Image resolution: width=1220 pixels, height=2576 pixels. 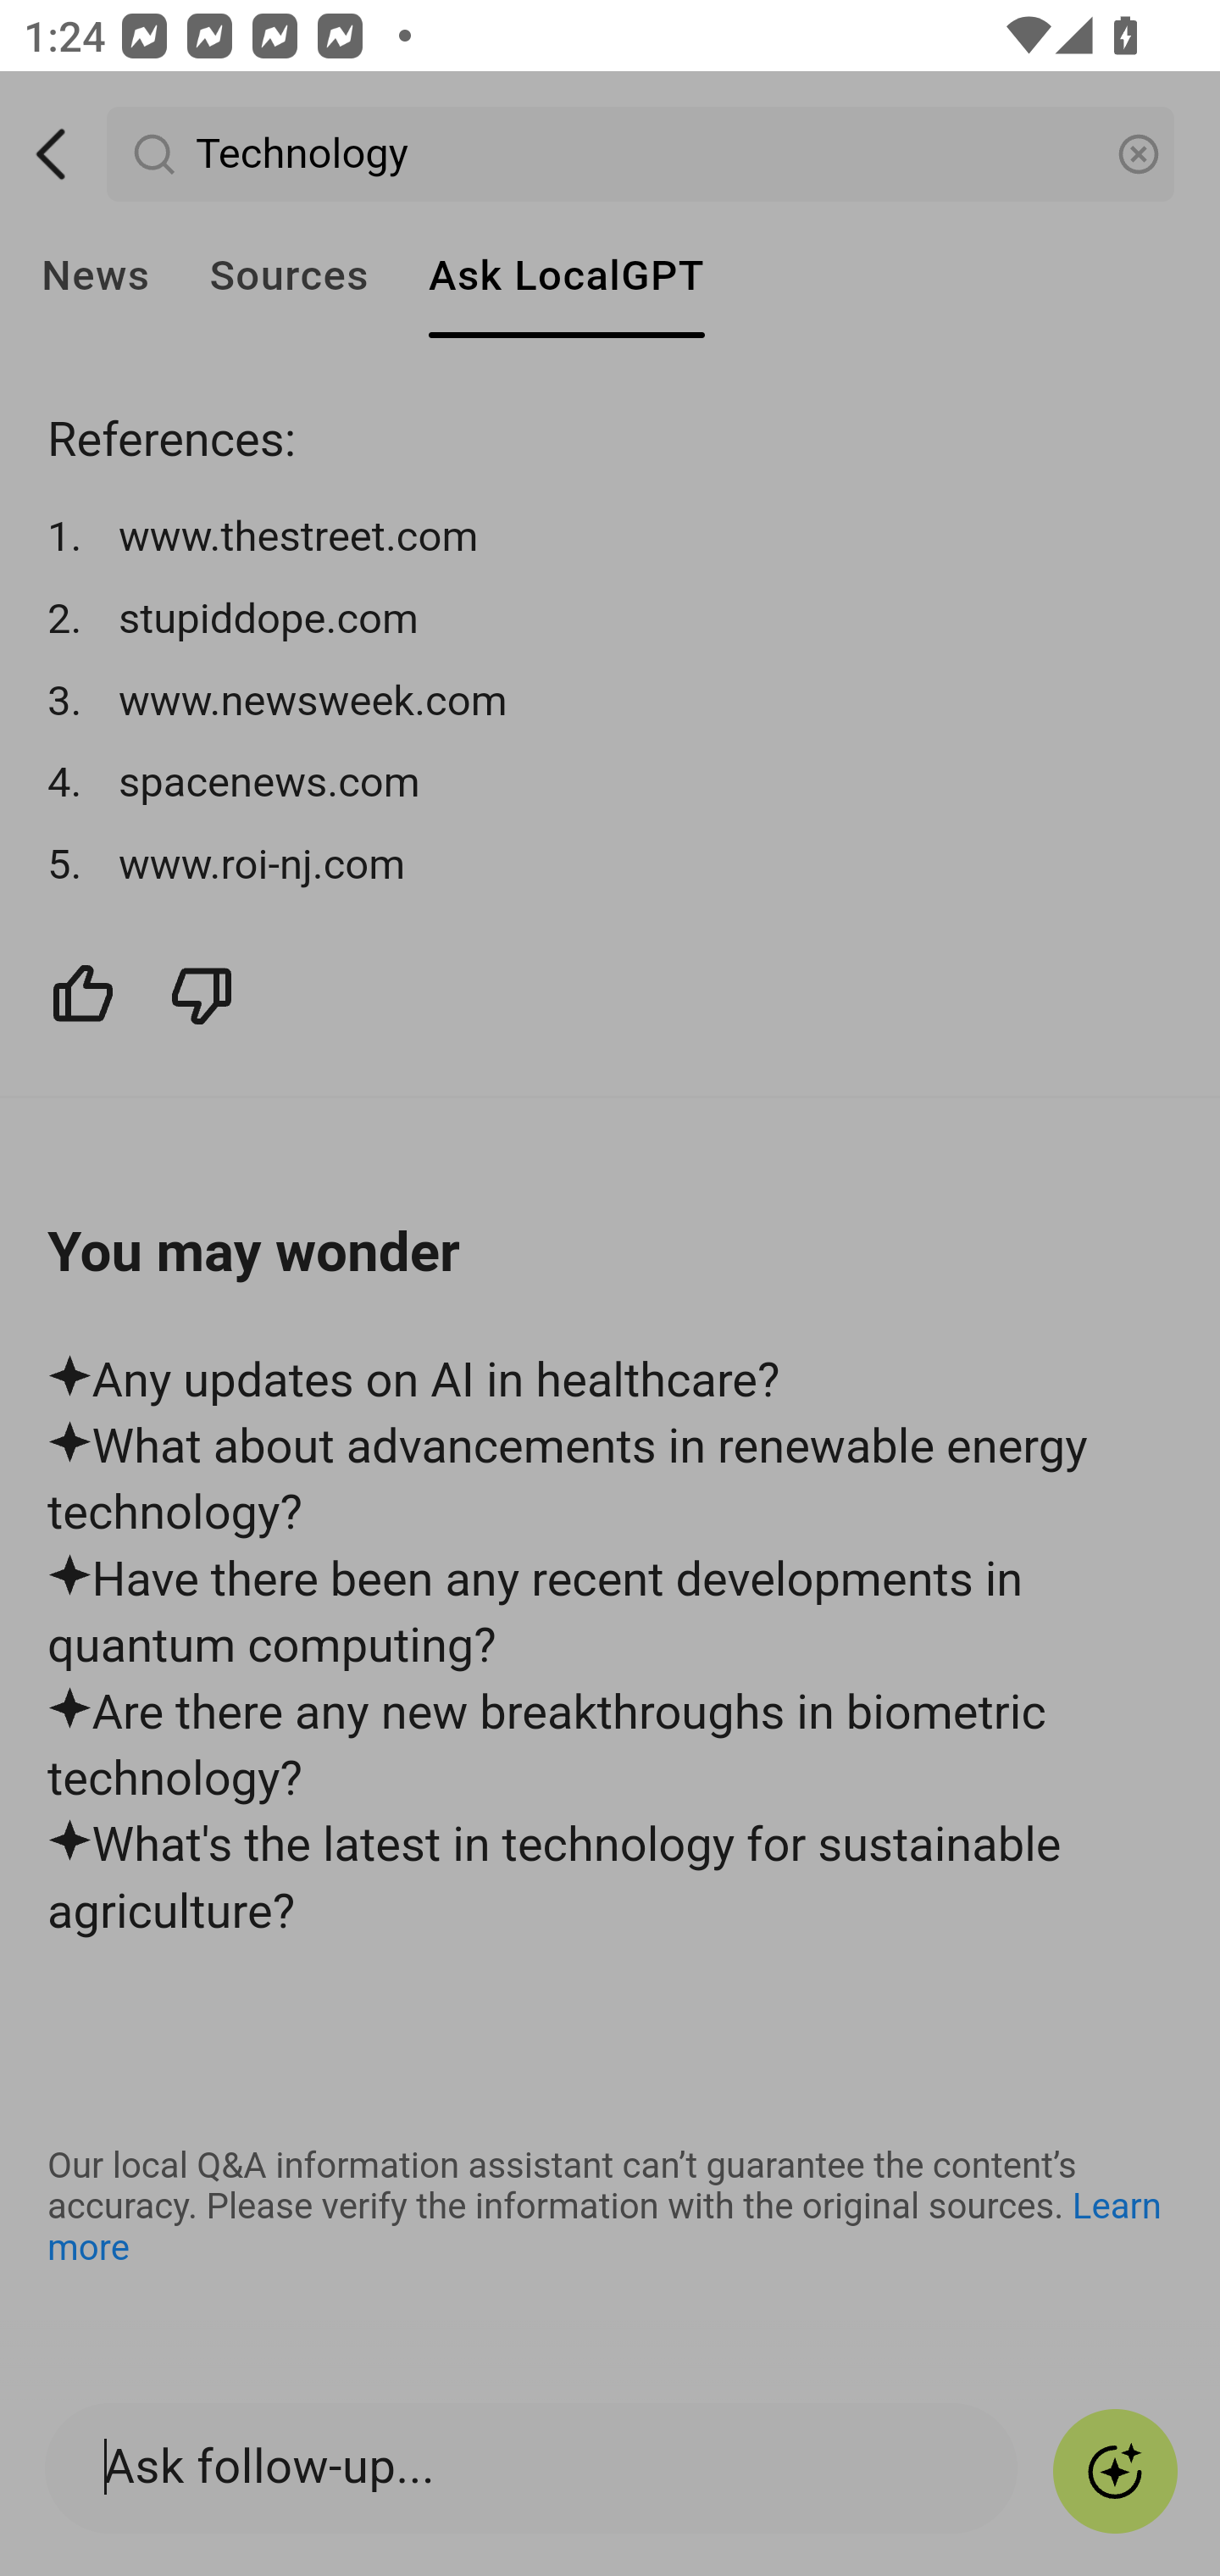 I want to click on News, so click(x=96, y=276).